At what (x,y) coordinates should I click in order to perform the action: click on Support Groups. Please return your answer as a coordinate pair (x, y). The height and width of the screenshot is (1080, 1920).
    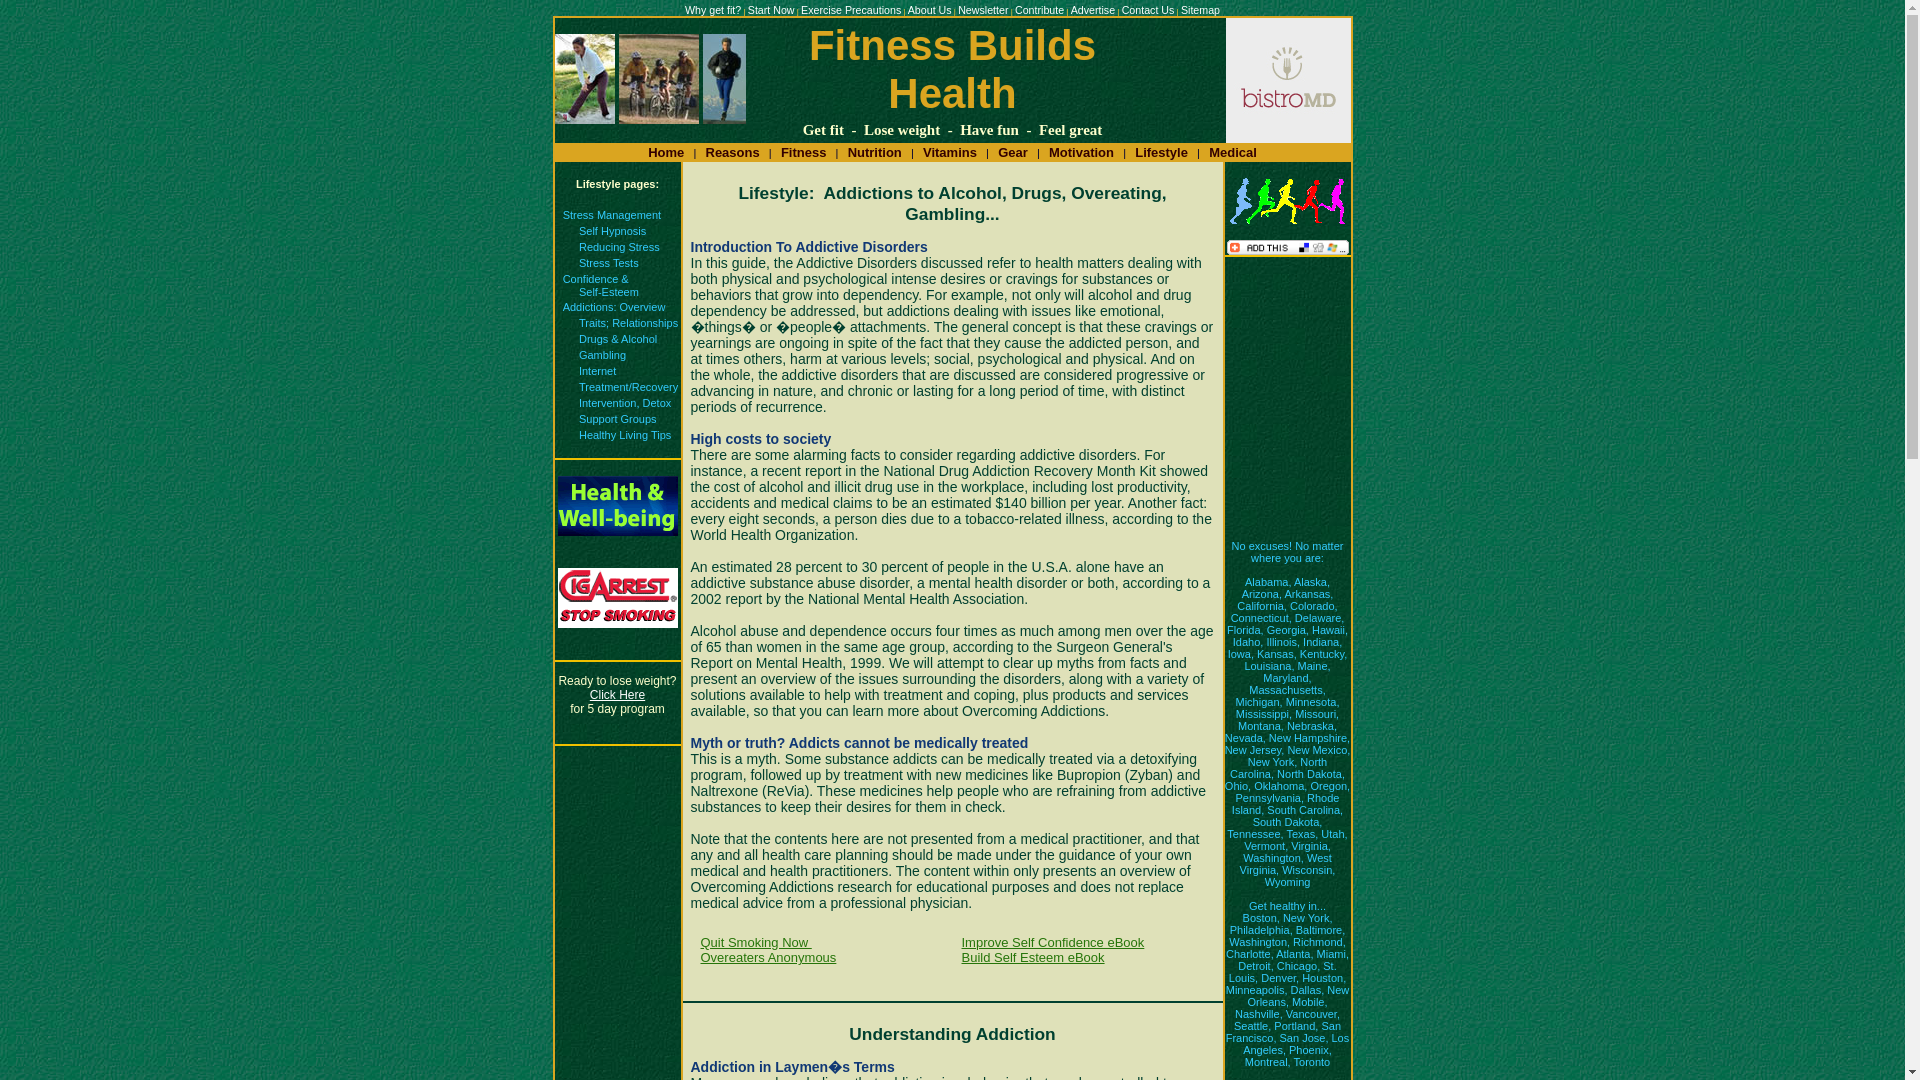
    Looking at the image, I should click on (618, 418).